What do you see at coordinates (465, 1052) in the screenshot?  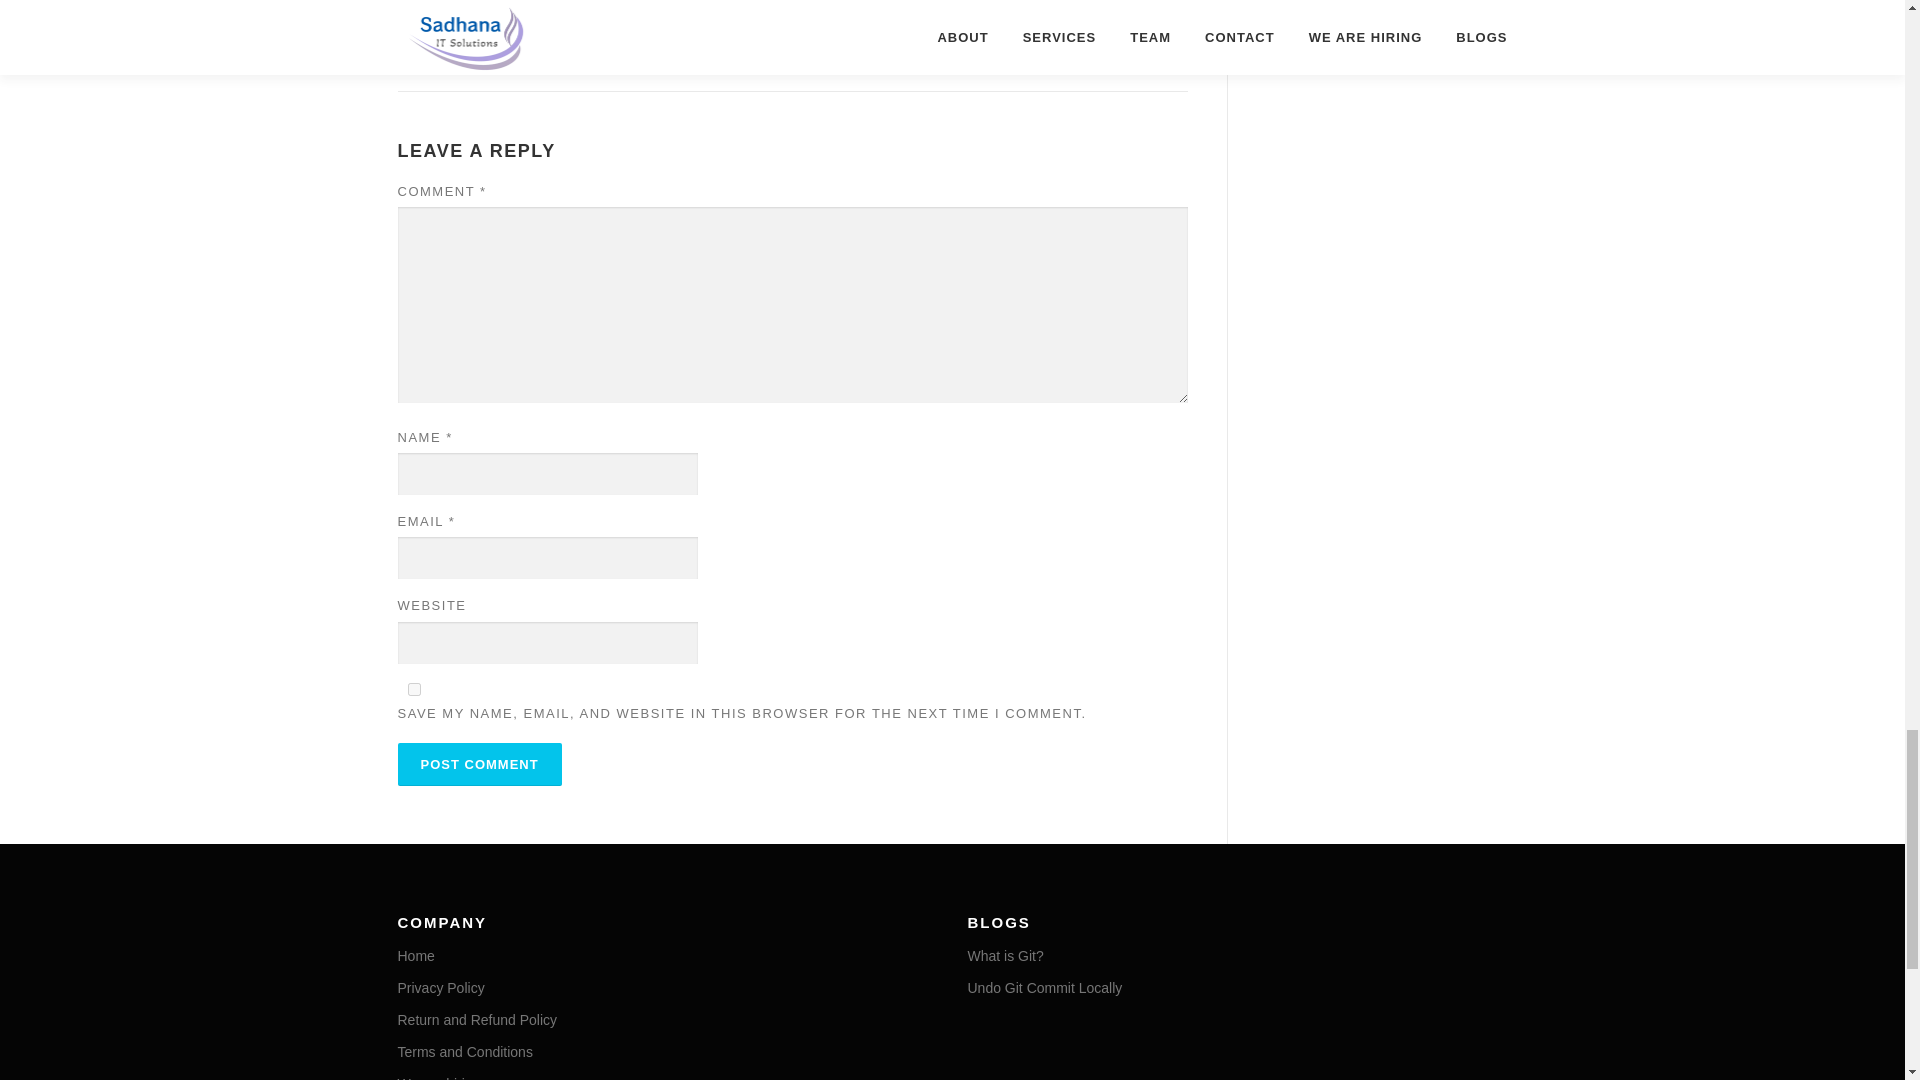 I see `Terms and Conditions` at bounding box center [465, 1052].